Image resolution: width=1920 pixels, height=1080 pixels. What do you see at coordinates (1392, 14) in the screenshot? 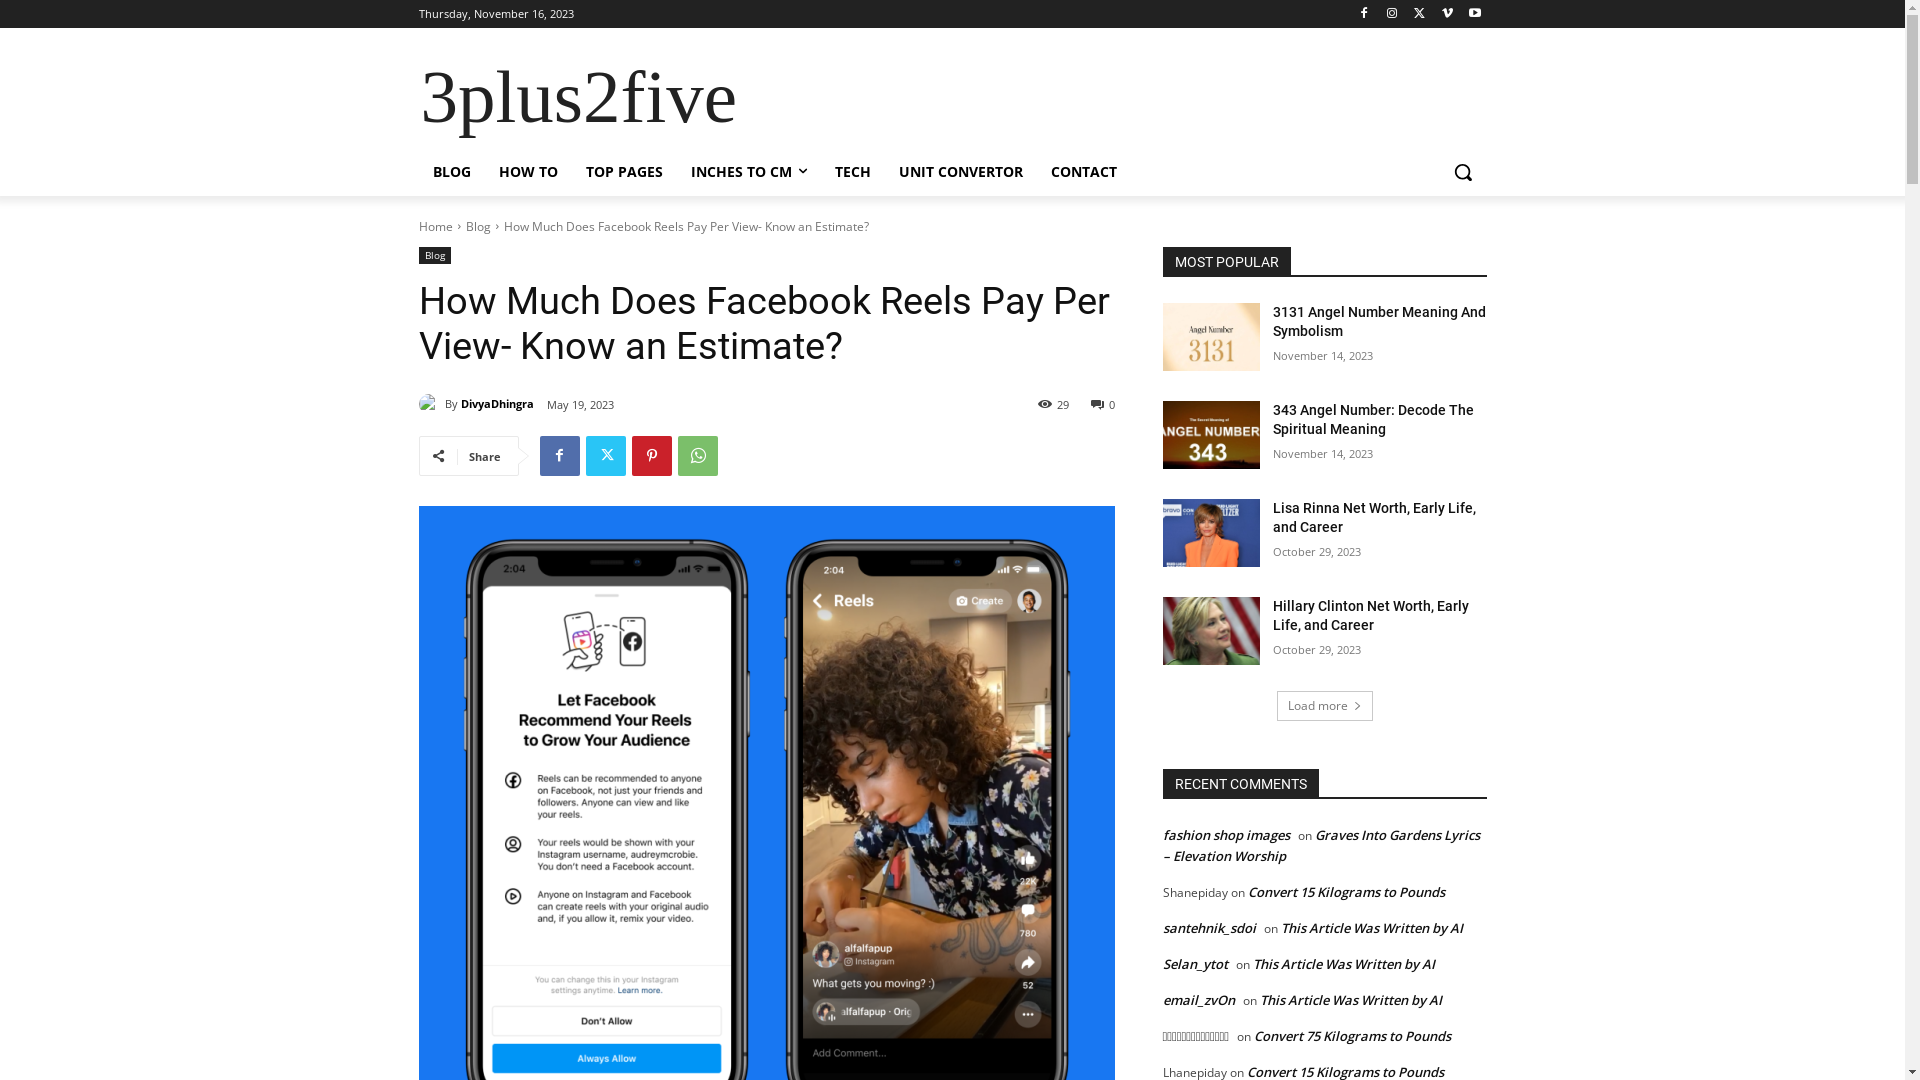
I see `Instagram` at bounding box center [1392, 14].